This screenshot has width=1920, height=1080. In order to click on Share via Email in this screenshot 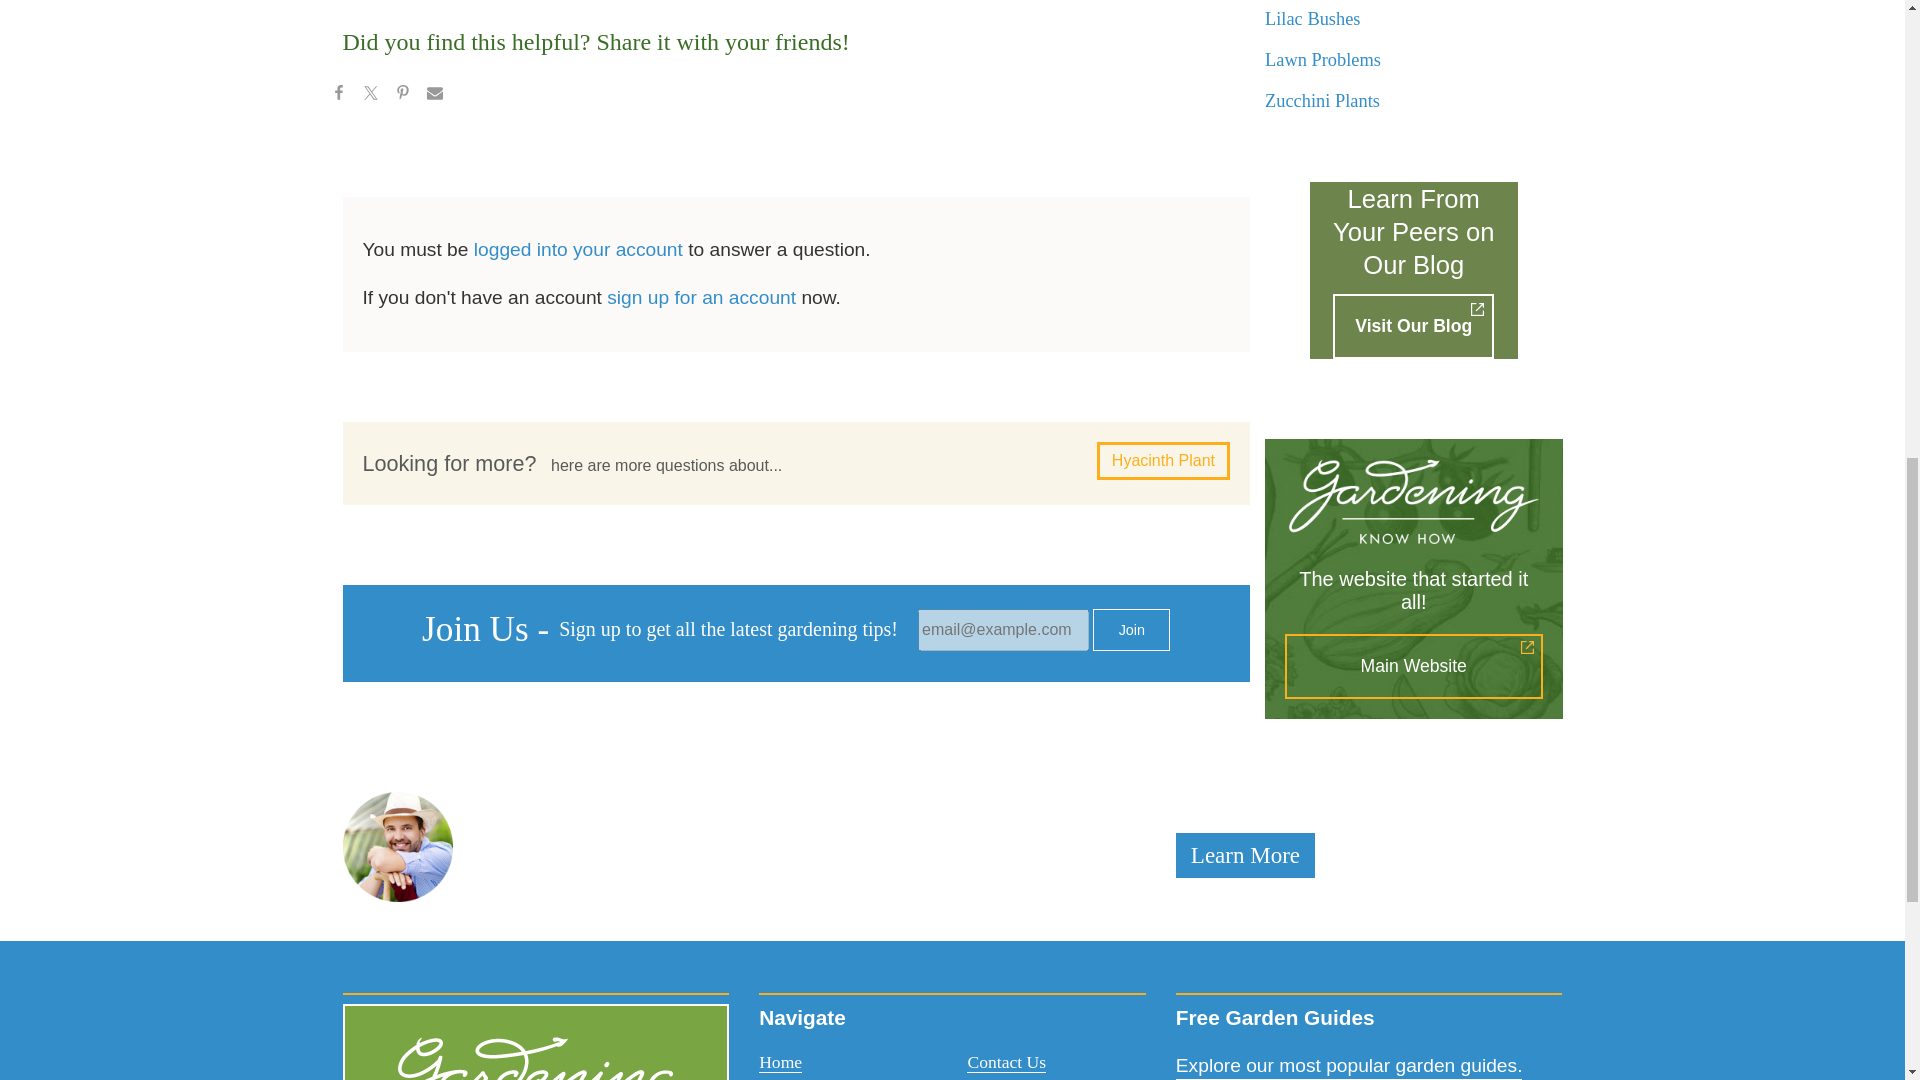, I will do `click(434, 96)`.